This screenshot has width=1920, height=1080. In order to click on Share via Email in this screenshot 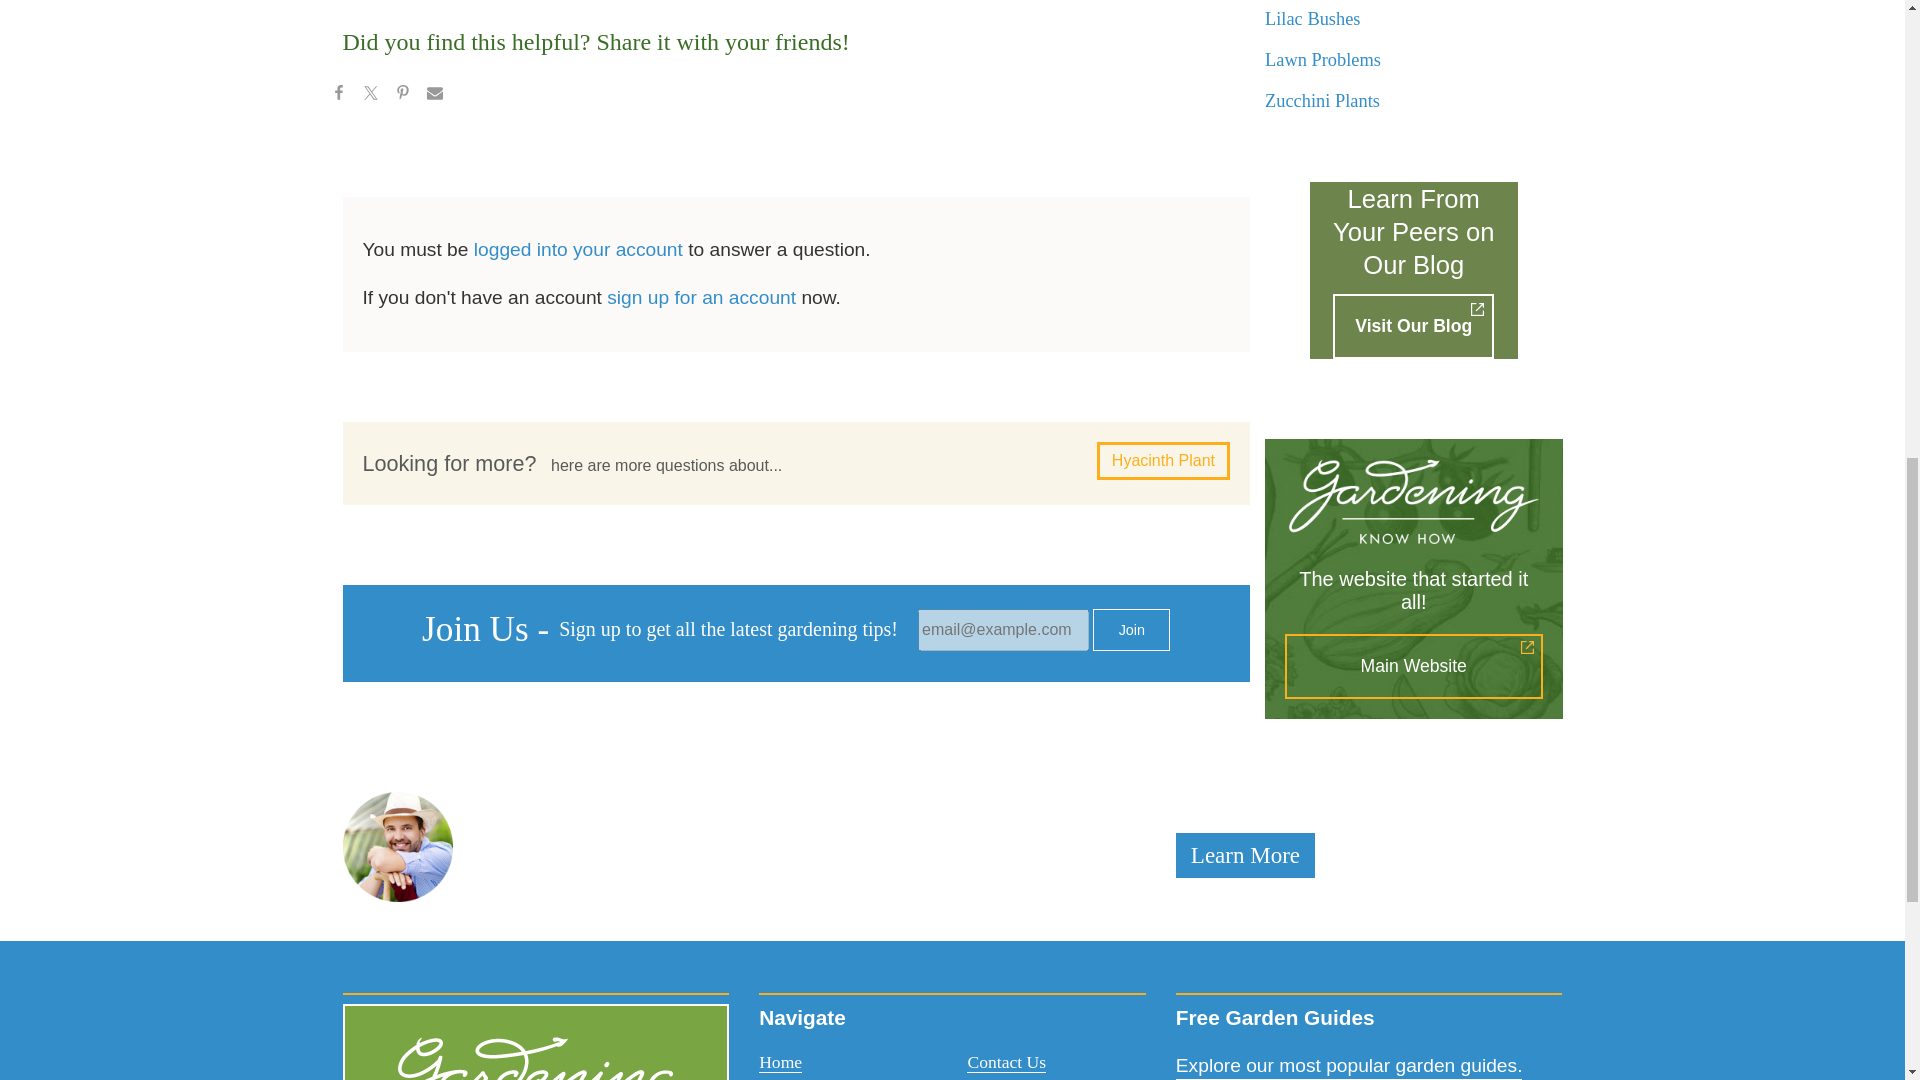, I will do `click(434, 96)`.